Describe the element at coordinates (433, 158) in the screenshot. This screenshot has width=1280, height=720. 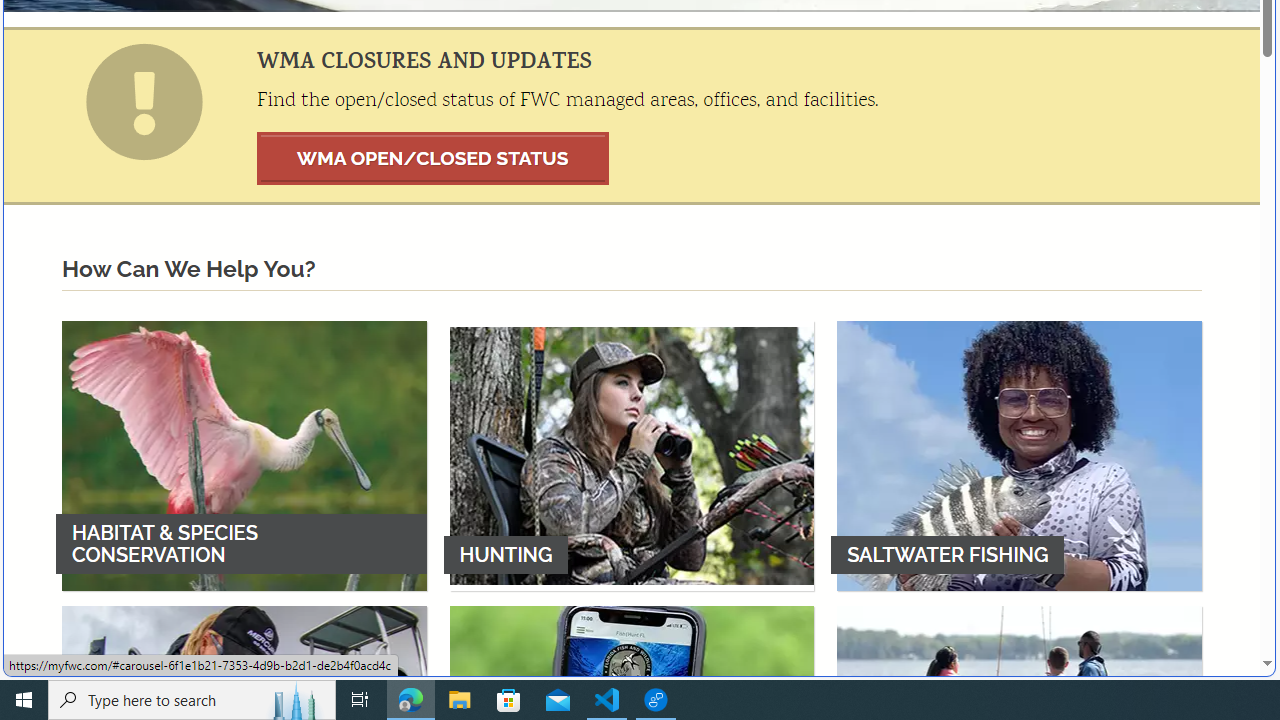
I see `WMA OPEN/CLOSED STATUS` at that location.